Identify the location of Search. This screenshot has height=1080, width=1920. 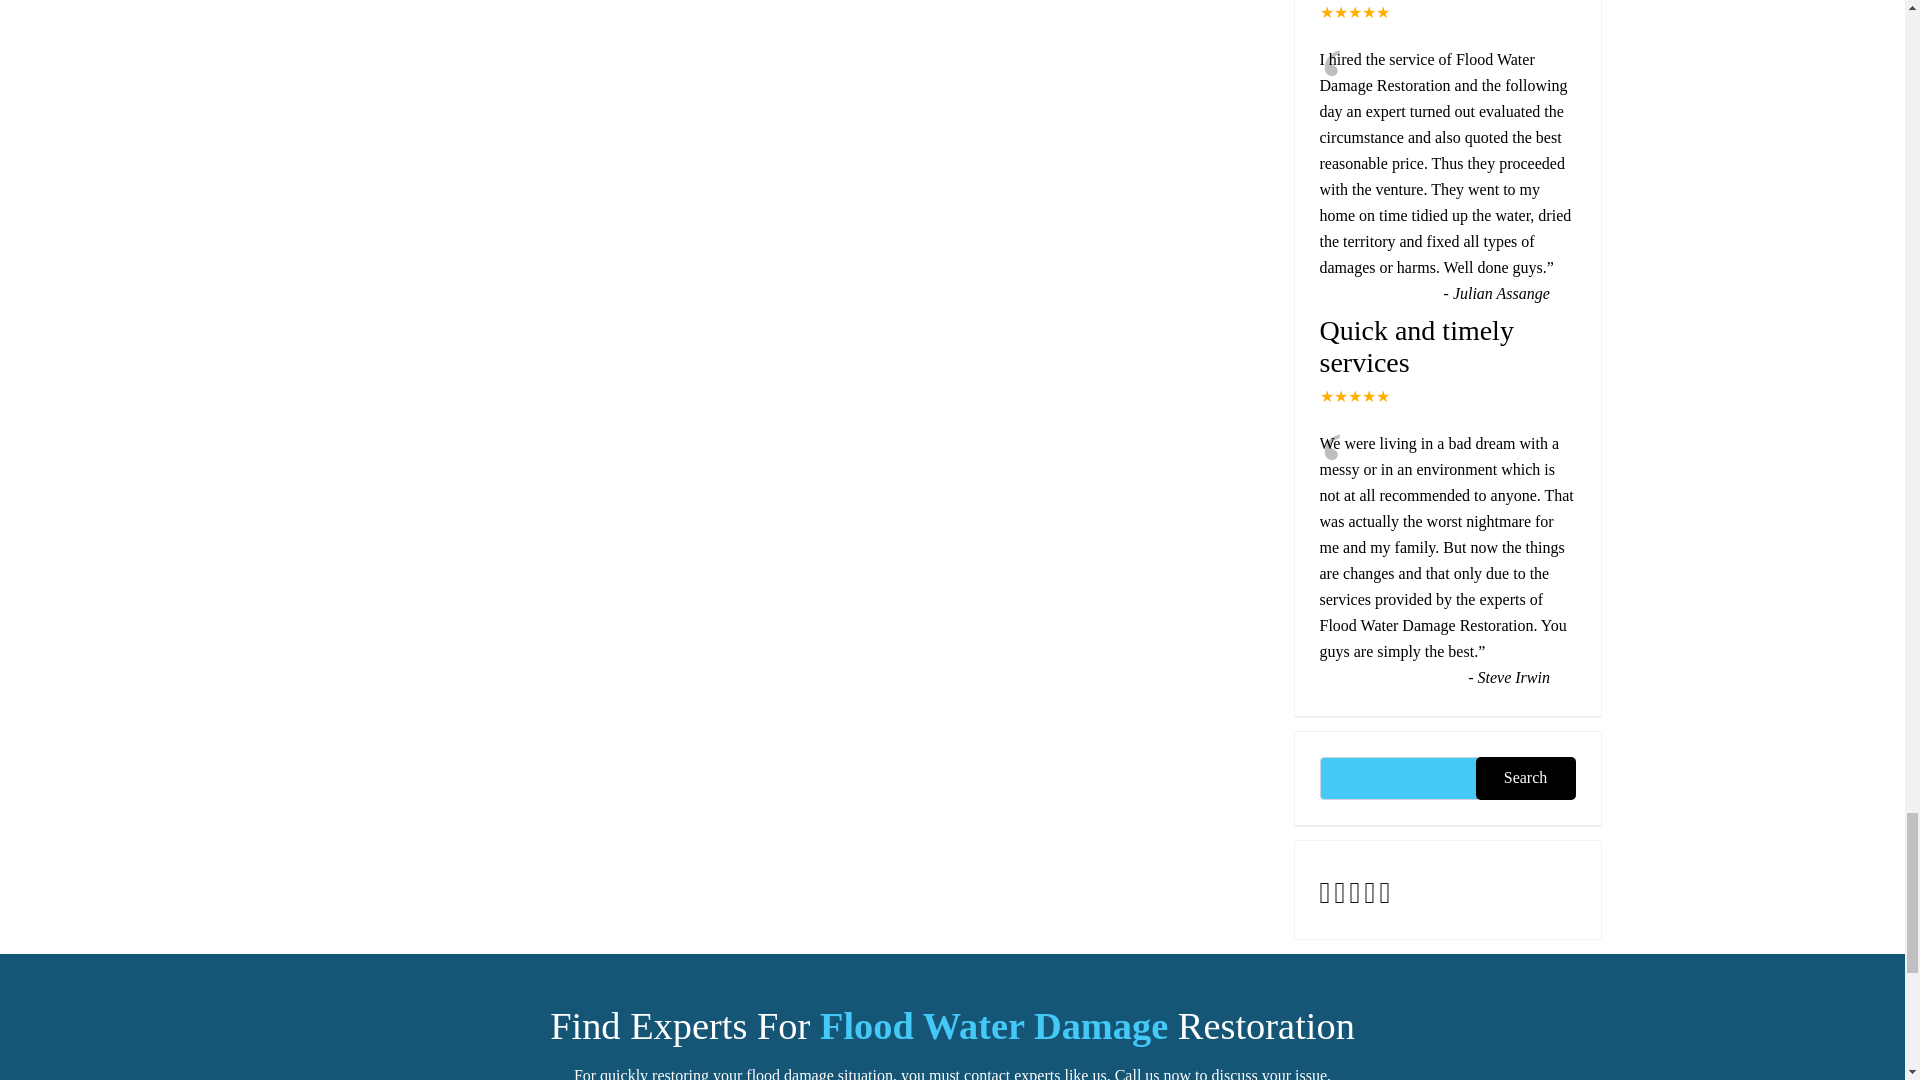
(1526, 778).